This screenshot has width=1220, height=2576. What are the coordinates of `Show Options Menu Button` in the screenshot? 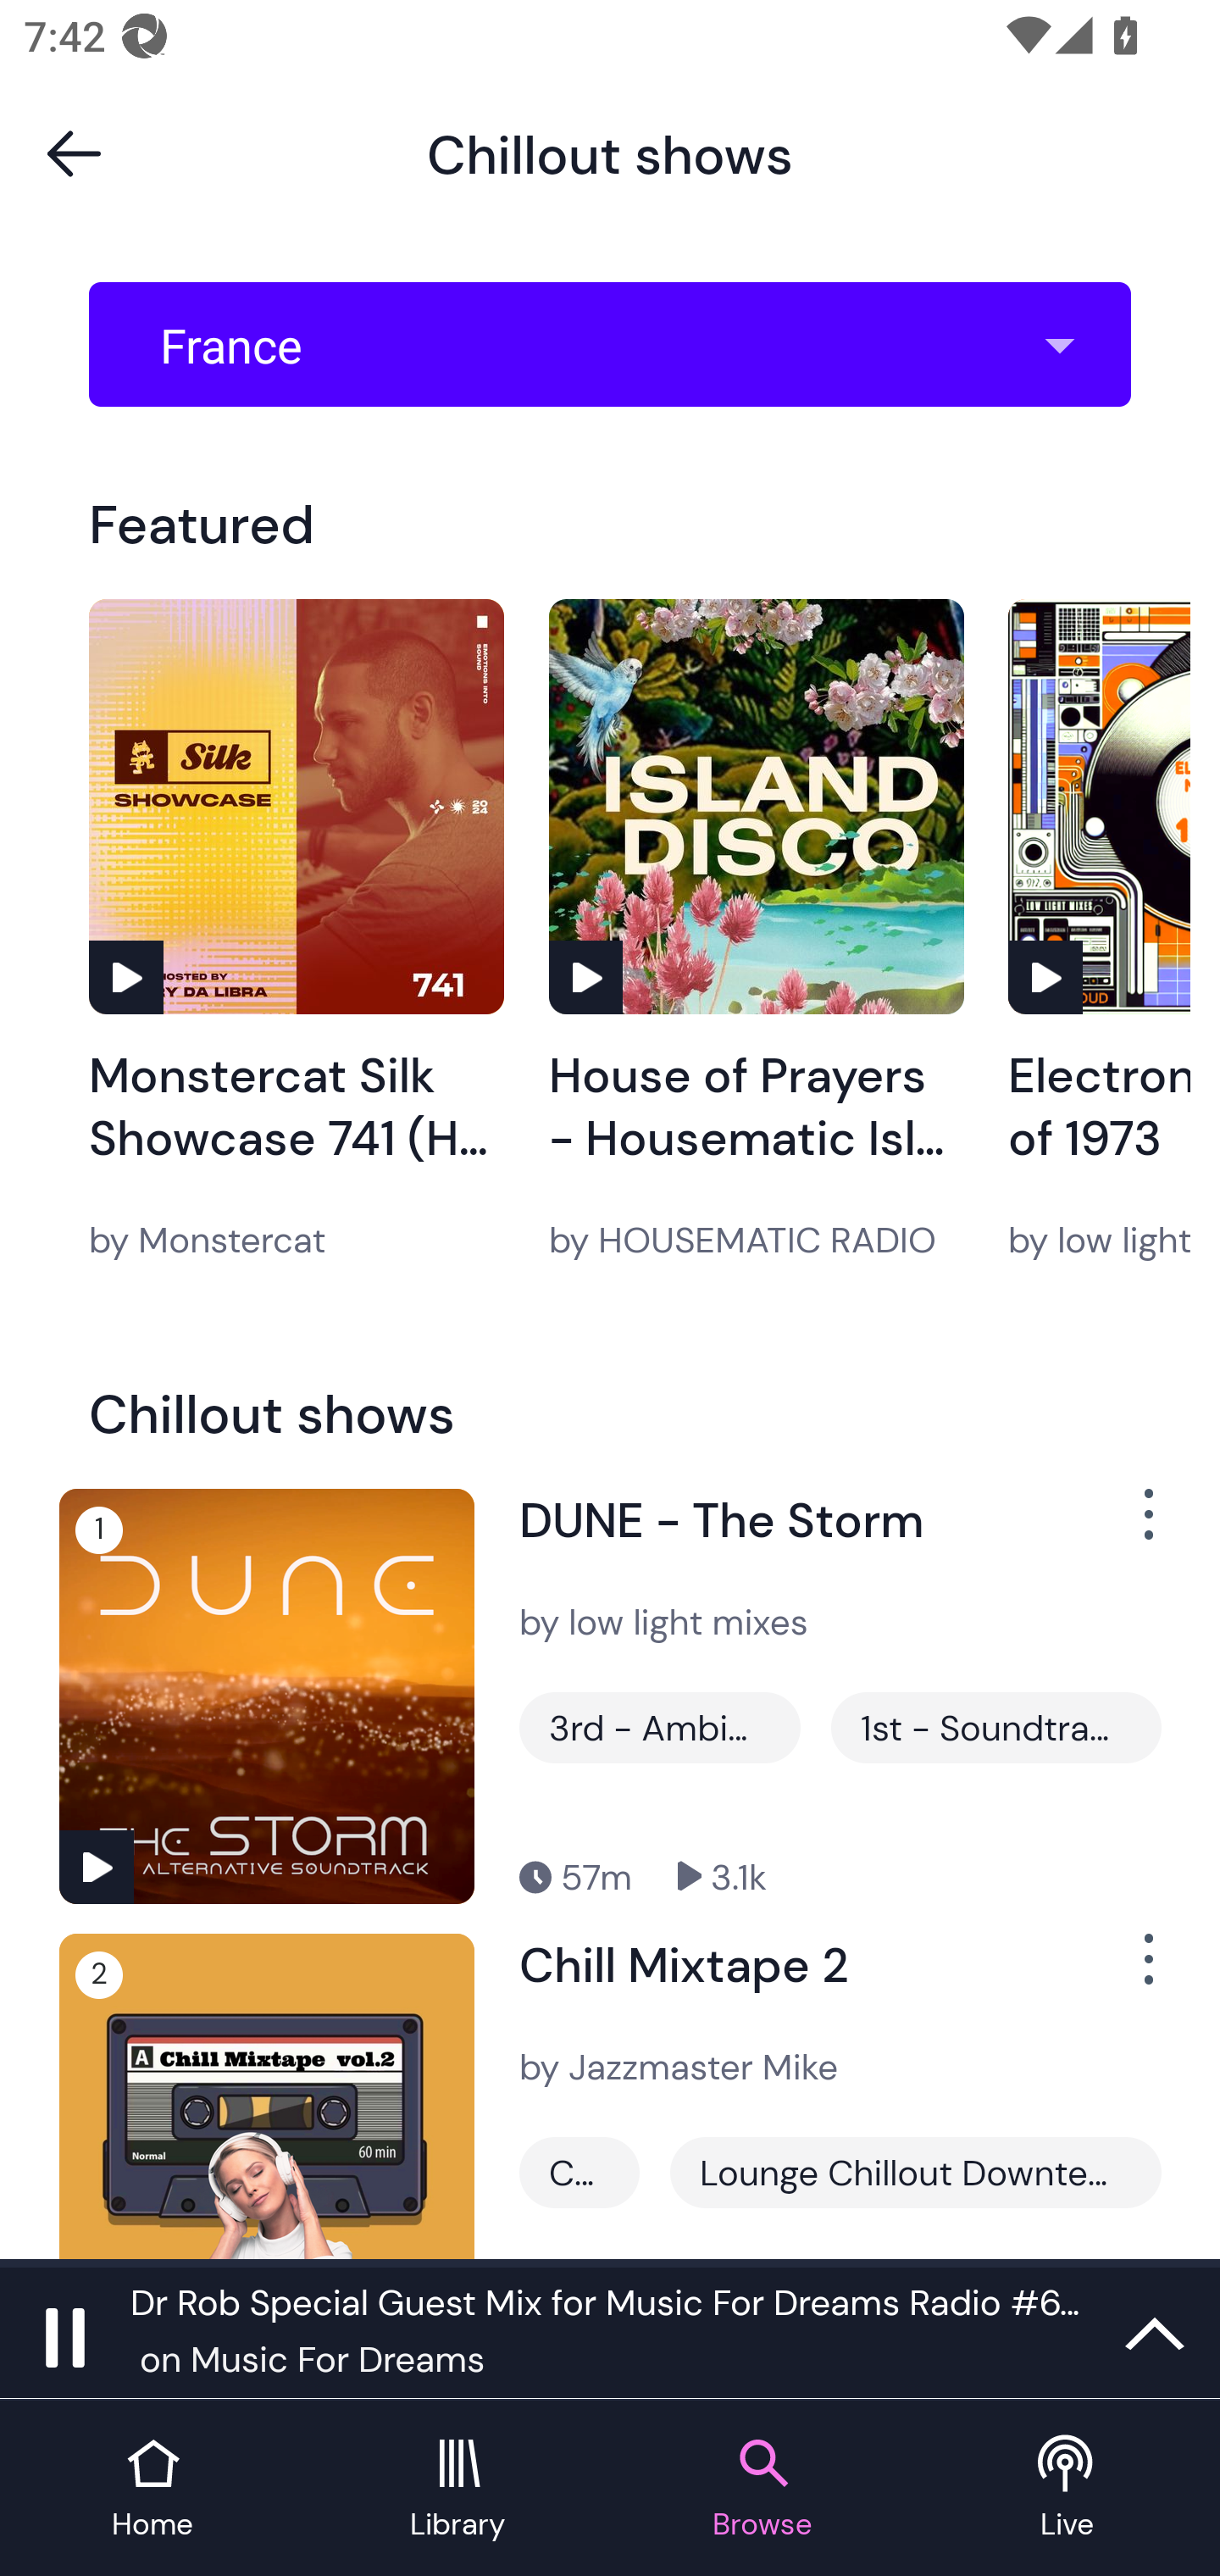 It's located at (1145, 1527).